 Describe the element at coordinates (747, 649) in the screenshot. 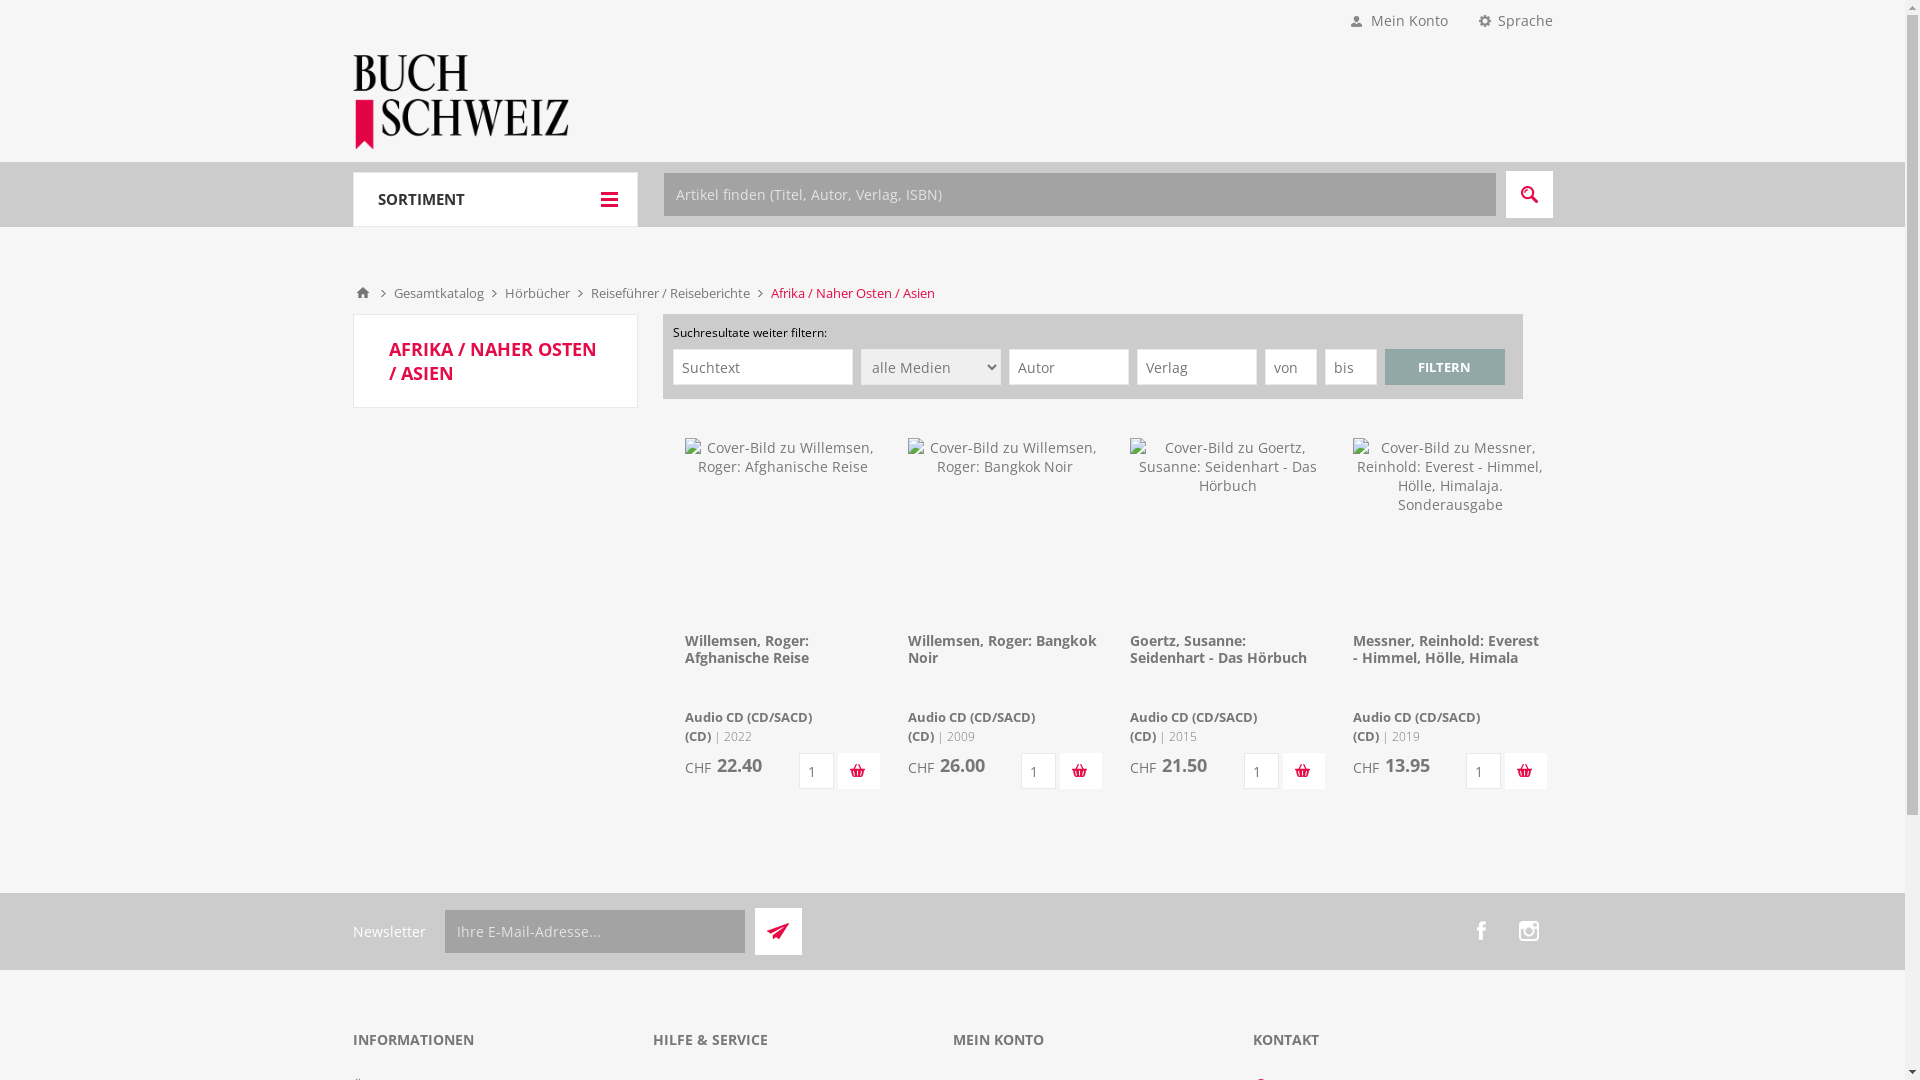

I see `Willemsen, Roger: Afghanische Reise` at that location.